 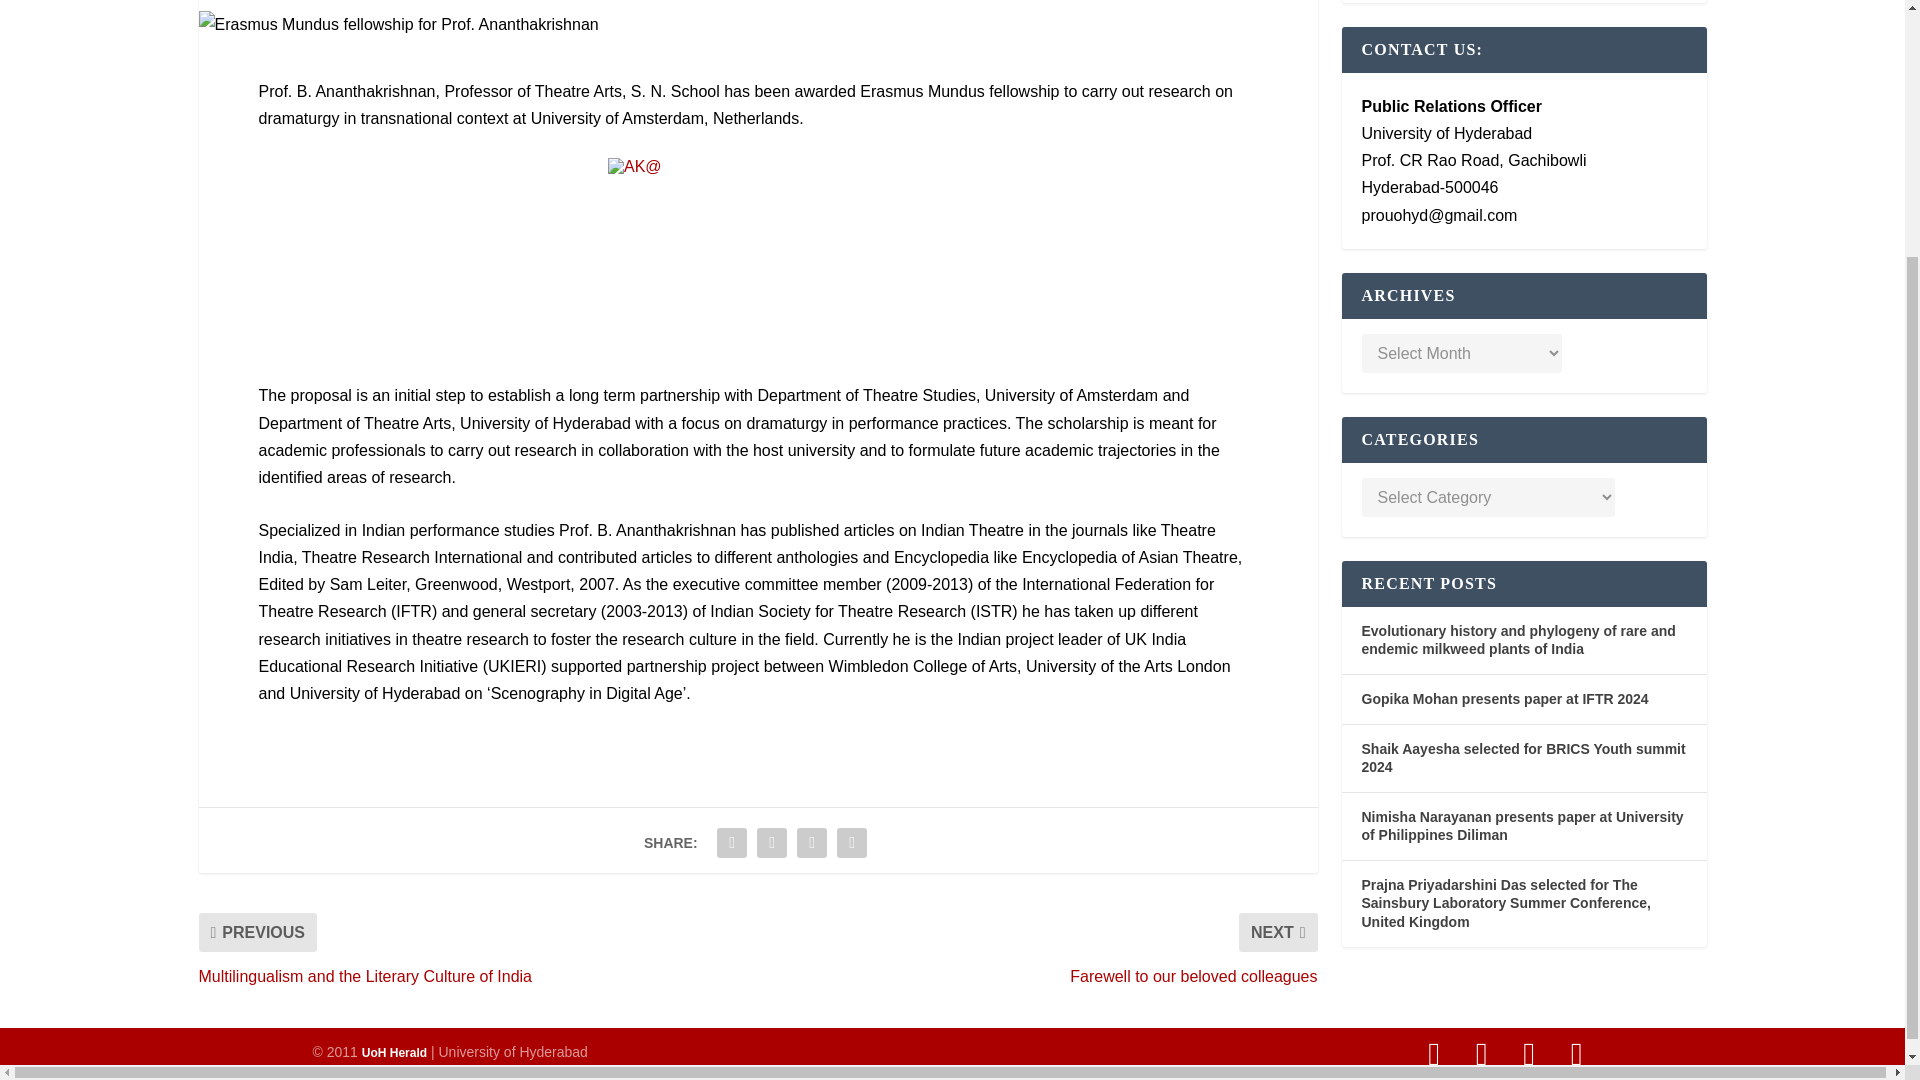 What do you see at coordinates (394, 1052) in the screenshot?
I see `UoH Herald` at bounding box center [394, 1052].